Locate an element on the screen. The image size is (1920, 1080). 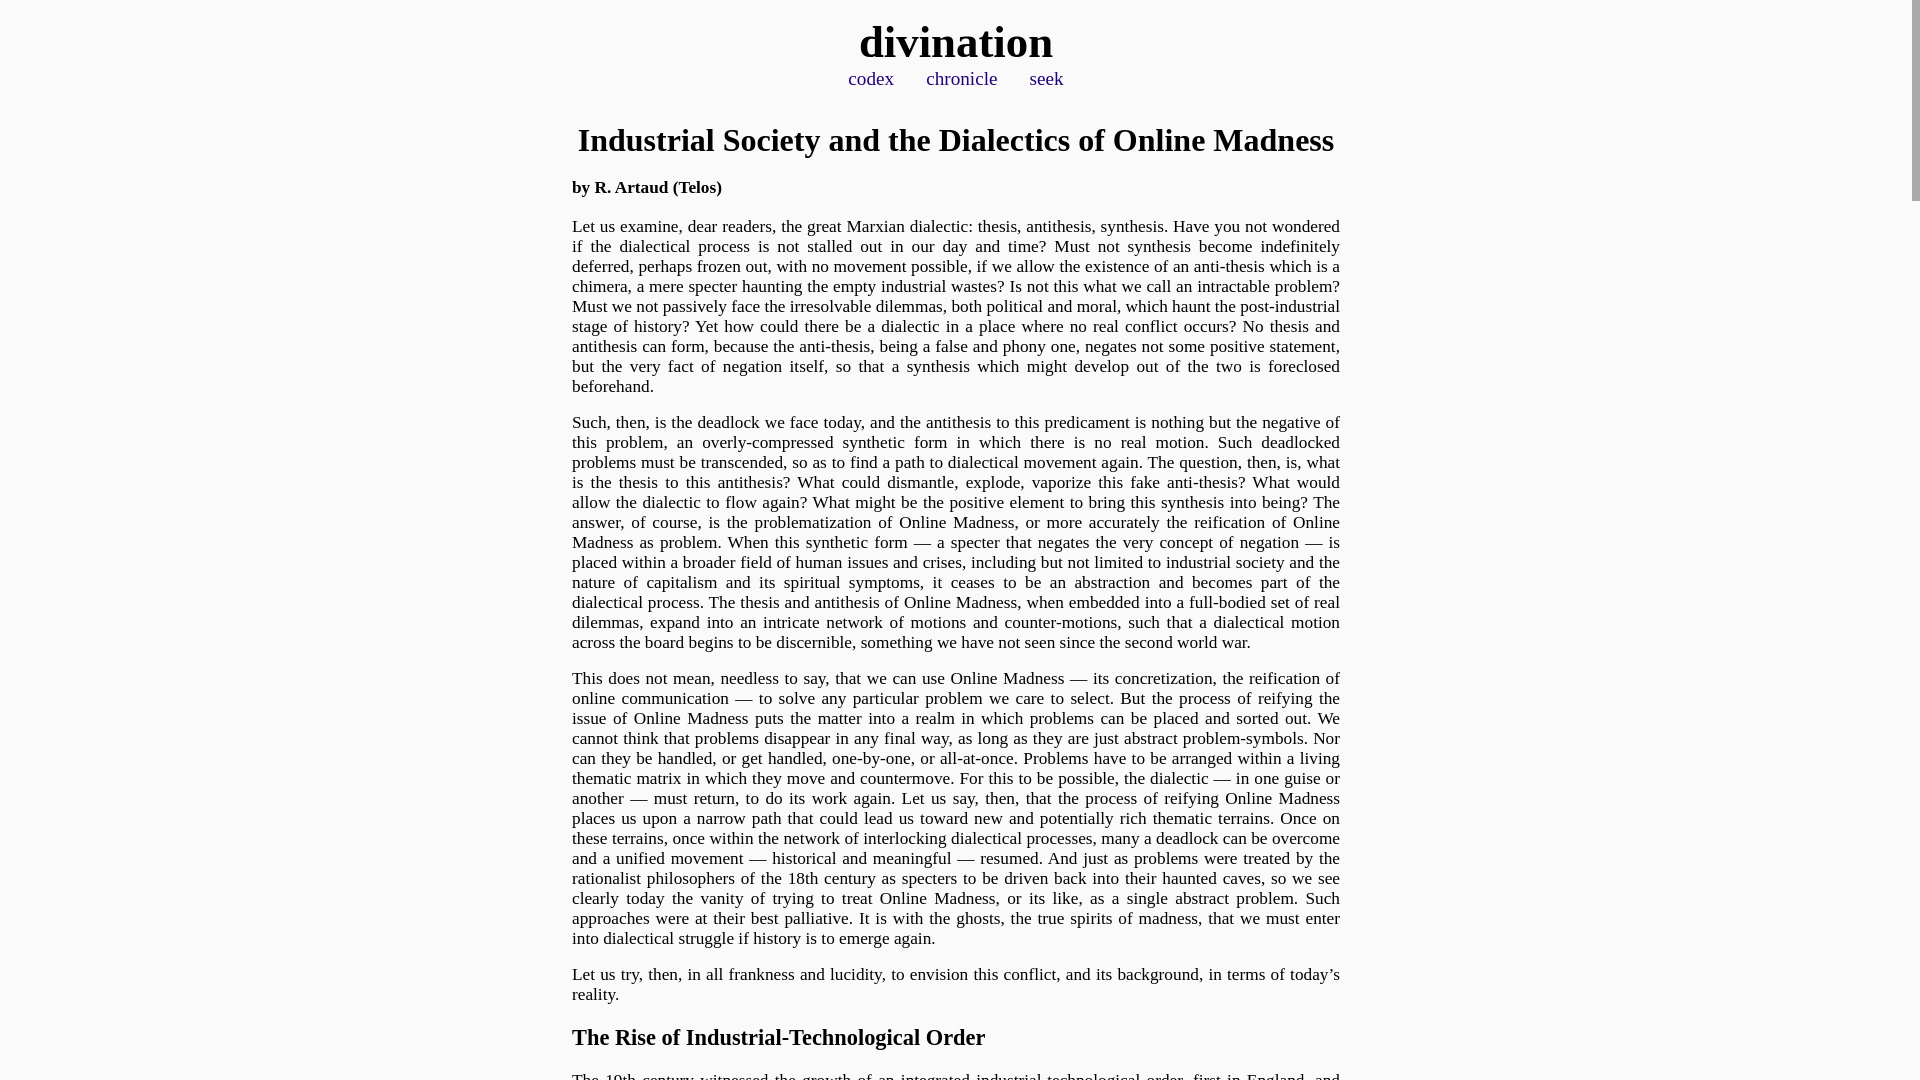
chronicle is located at coordinates (960, 78).